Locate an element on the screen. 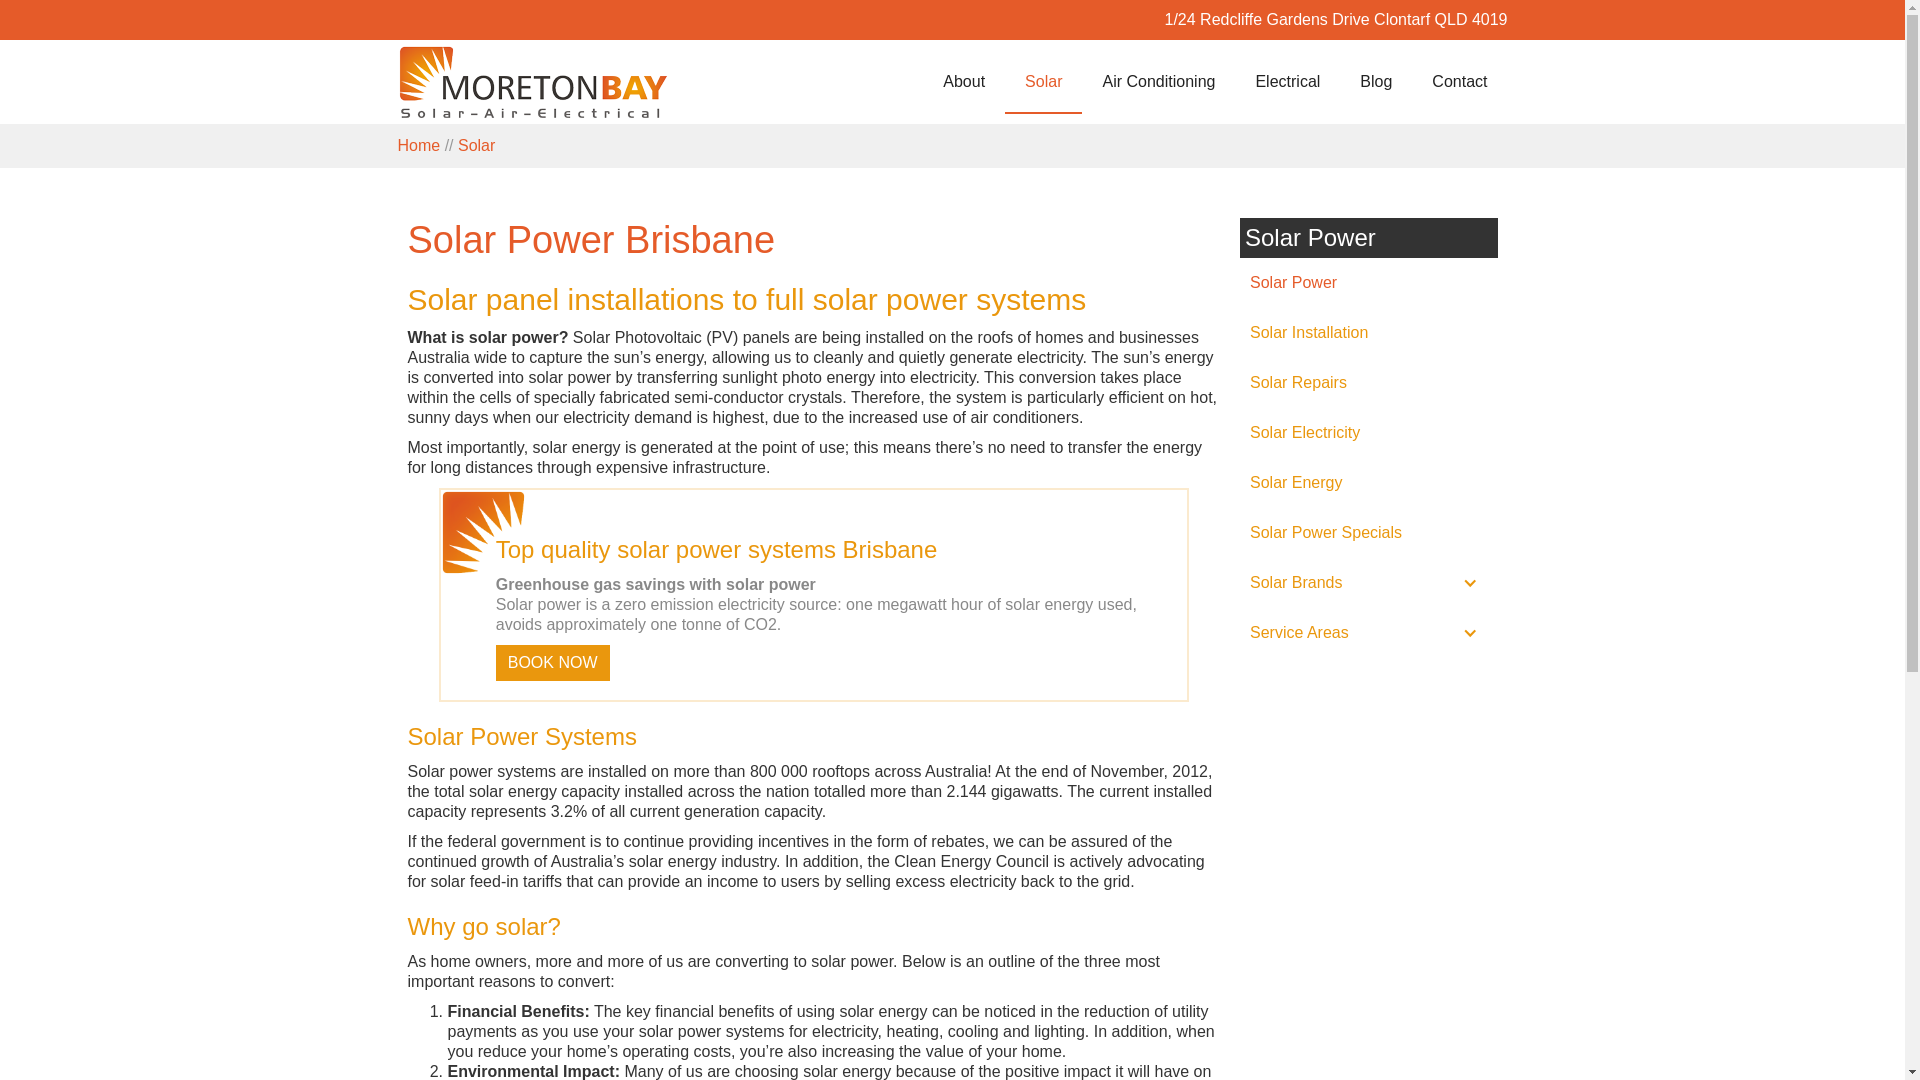 This screenshot has width=1920, height=1080. About is located at coordinates (964, 82).